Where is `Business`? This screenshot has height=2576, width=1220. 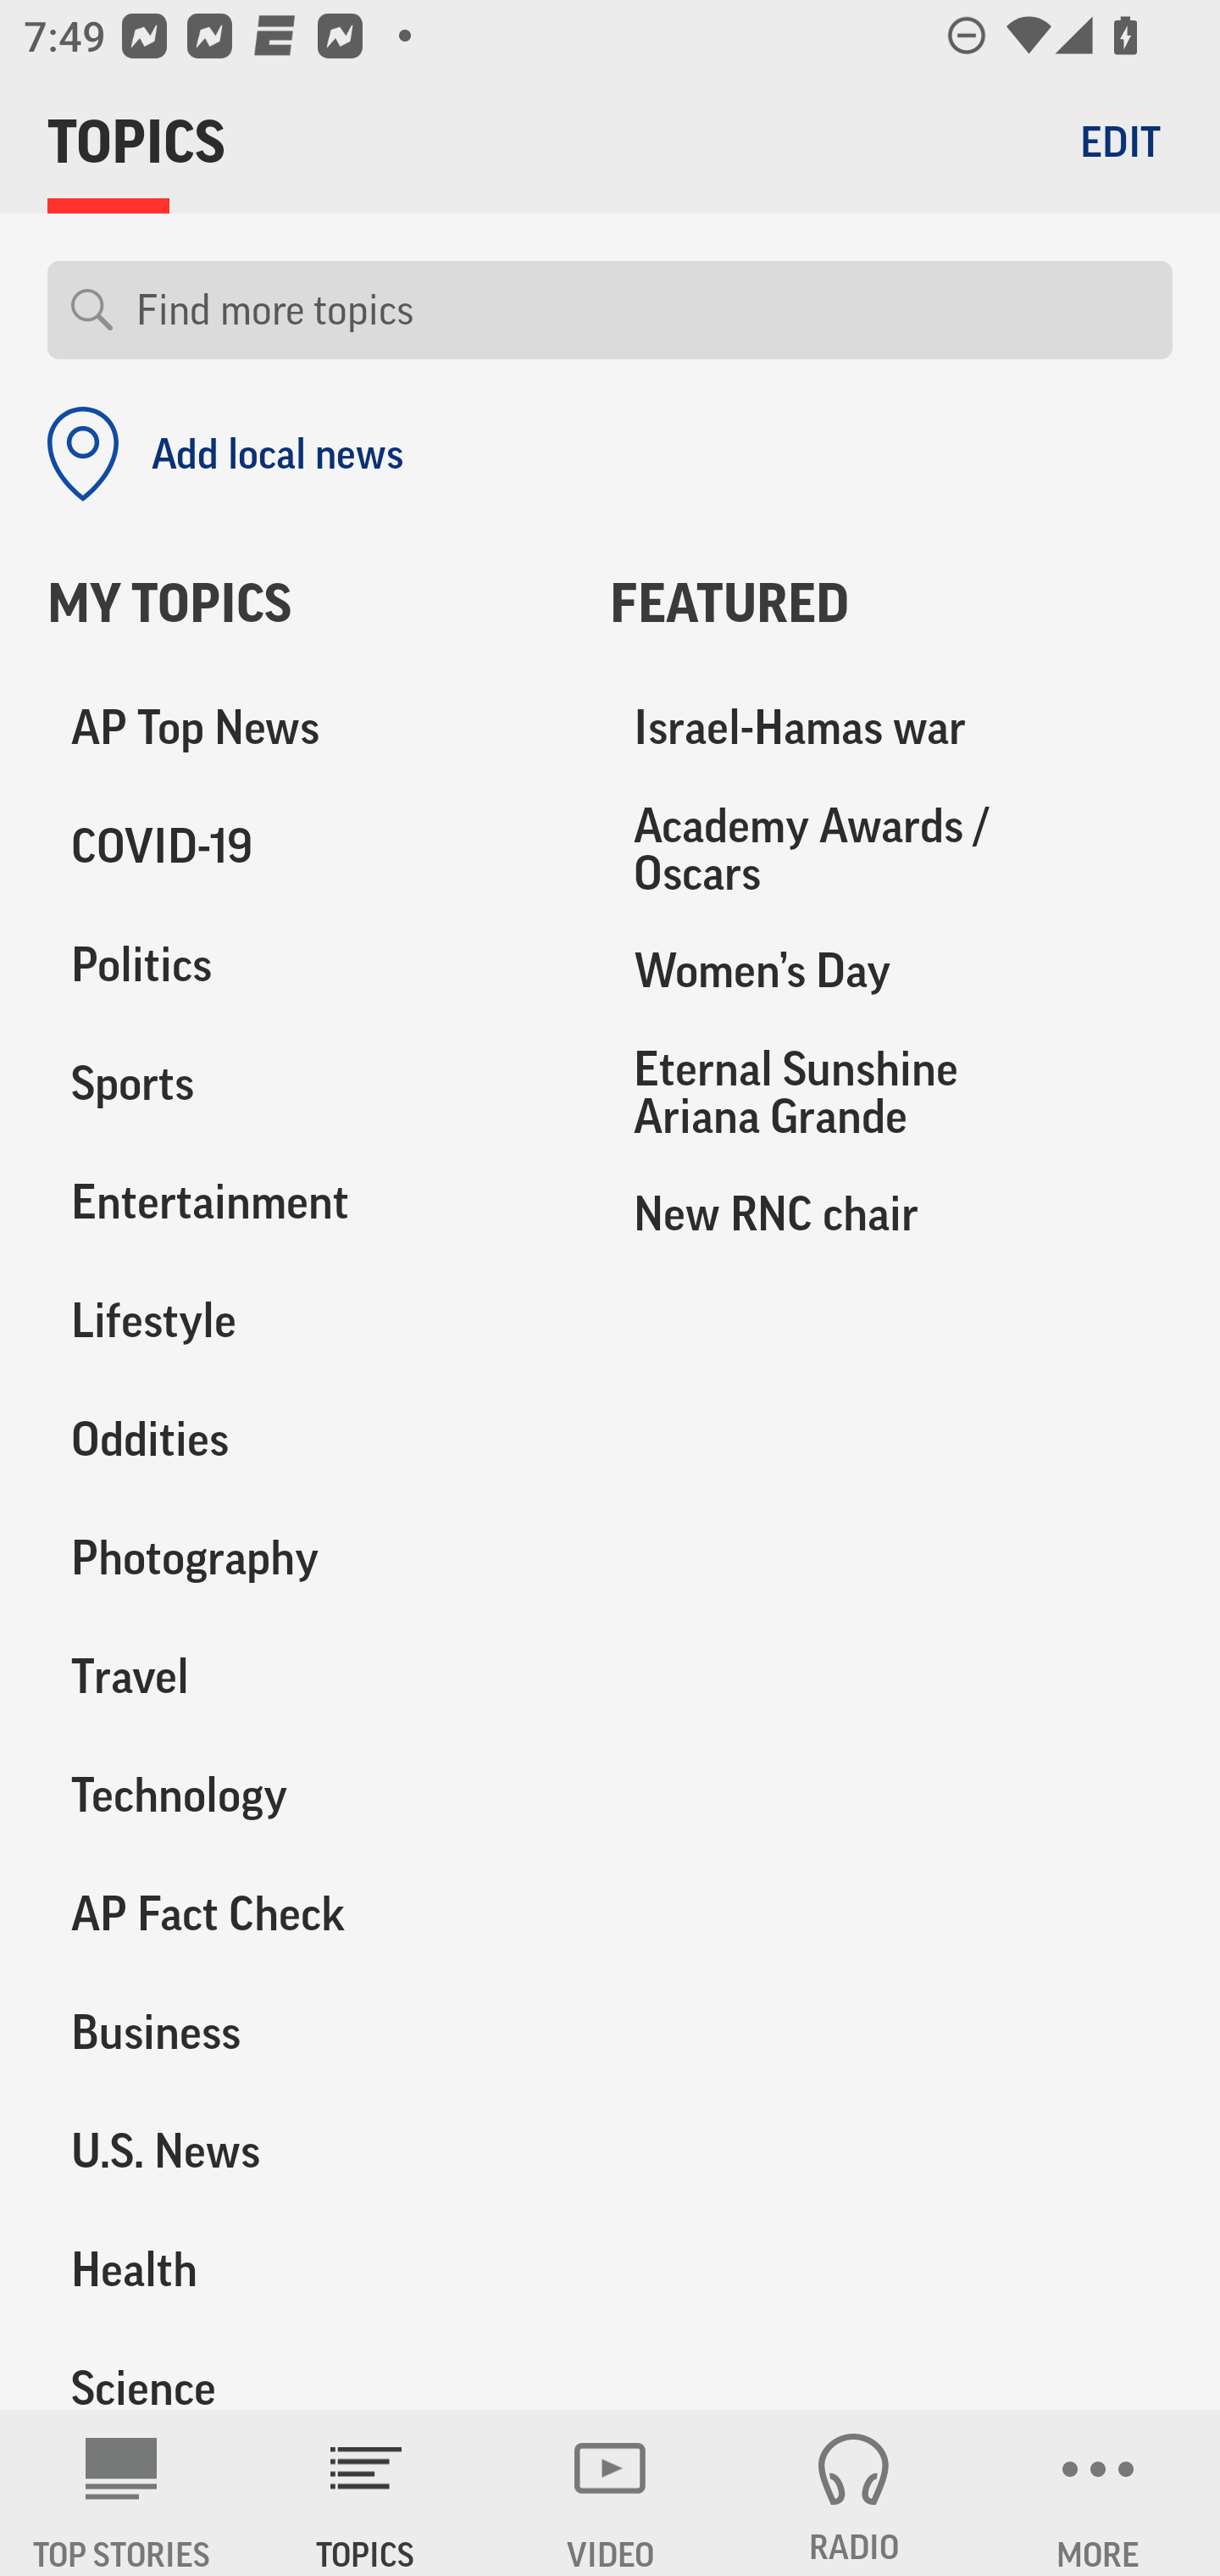
Business is located at coordinates (305, 2032).